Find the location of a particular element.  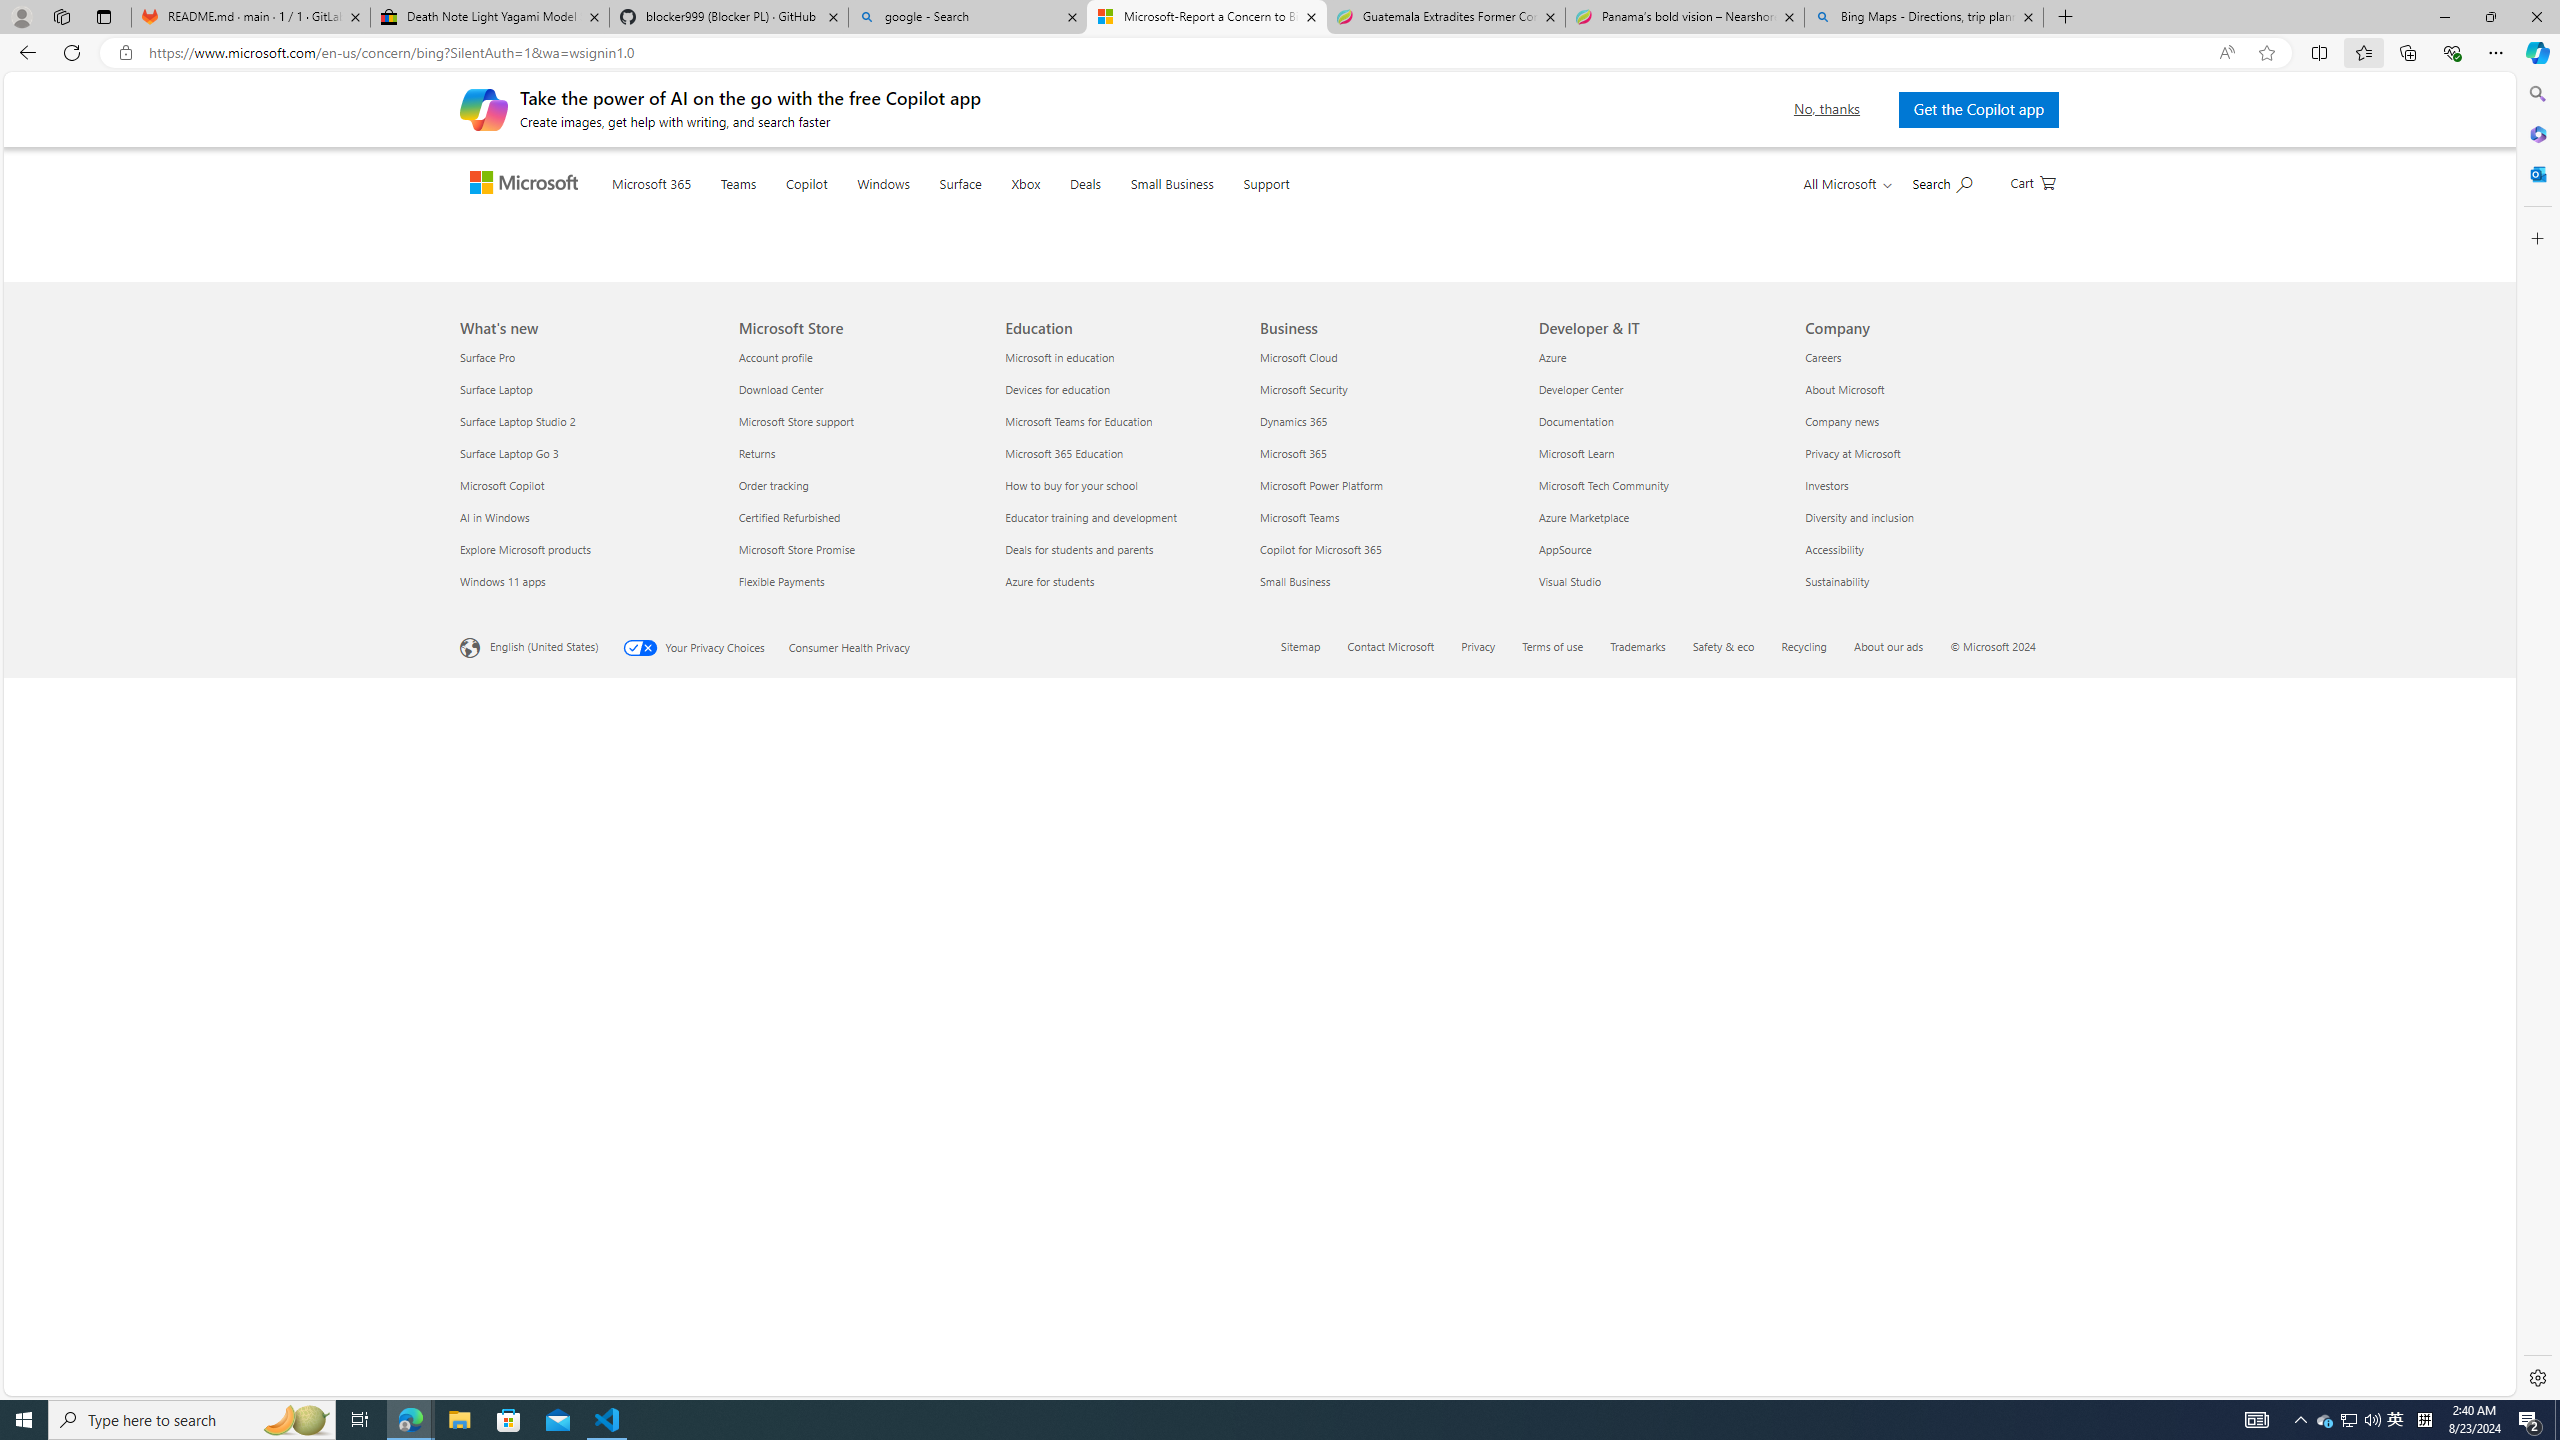

Surface is located at coordinates (1000, 209).